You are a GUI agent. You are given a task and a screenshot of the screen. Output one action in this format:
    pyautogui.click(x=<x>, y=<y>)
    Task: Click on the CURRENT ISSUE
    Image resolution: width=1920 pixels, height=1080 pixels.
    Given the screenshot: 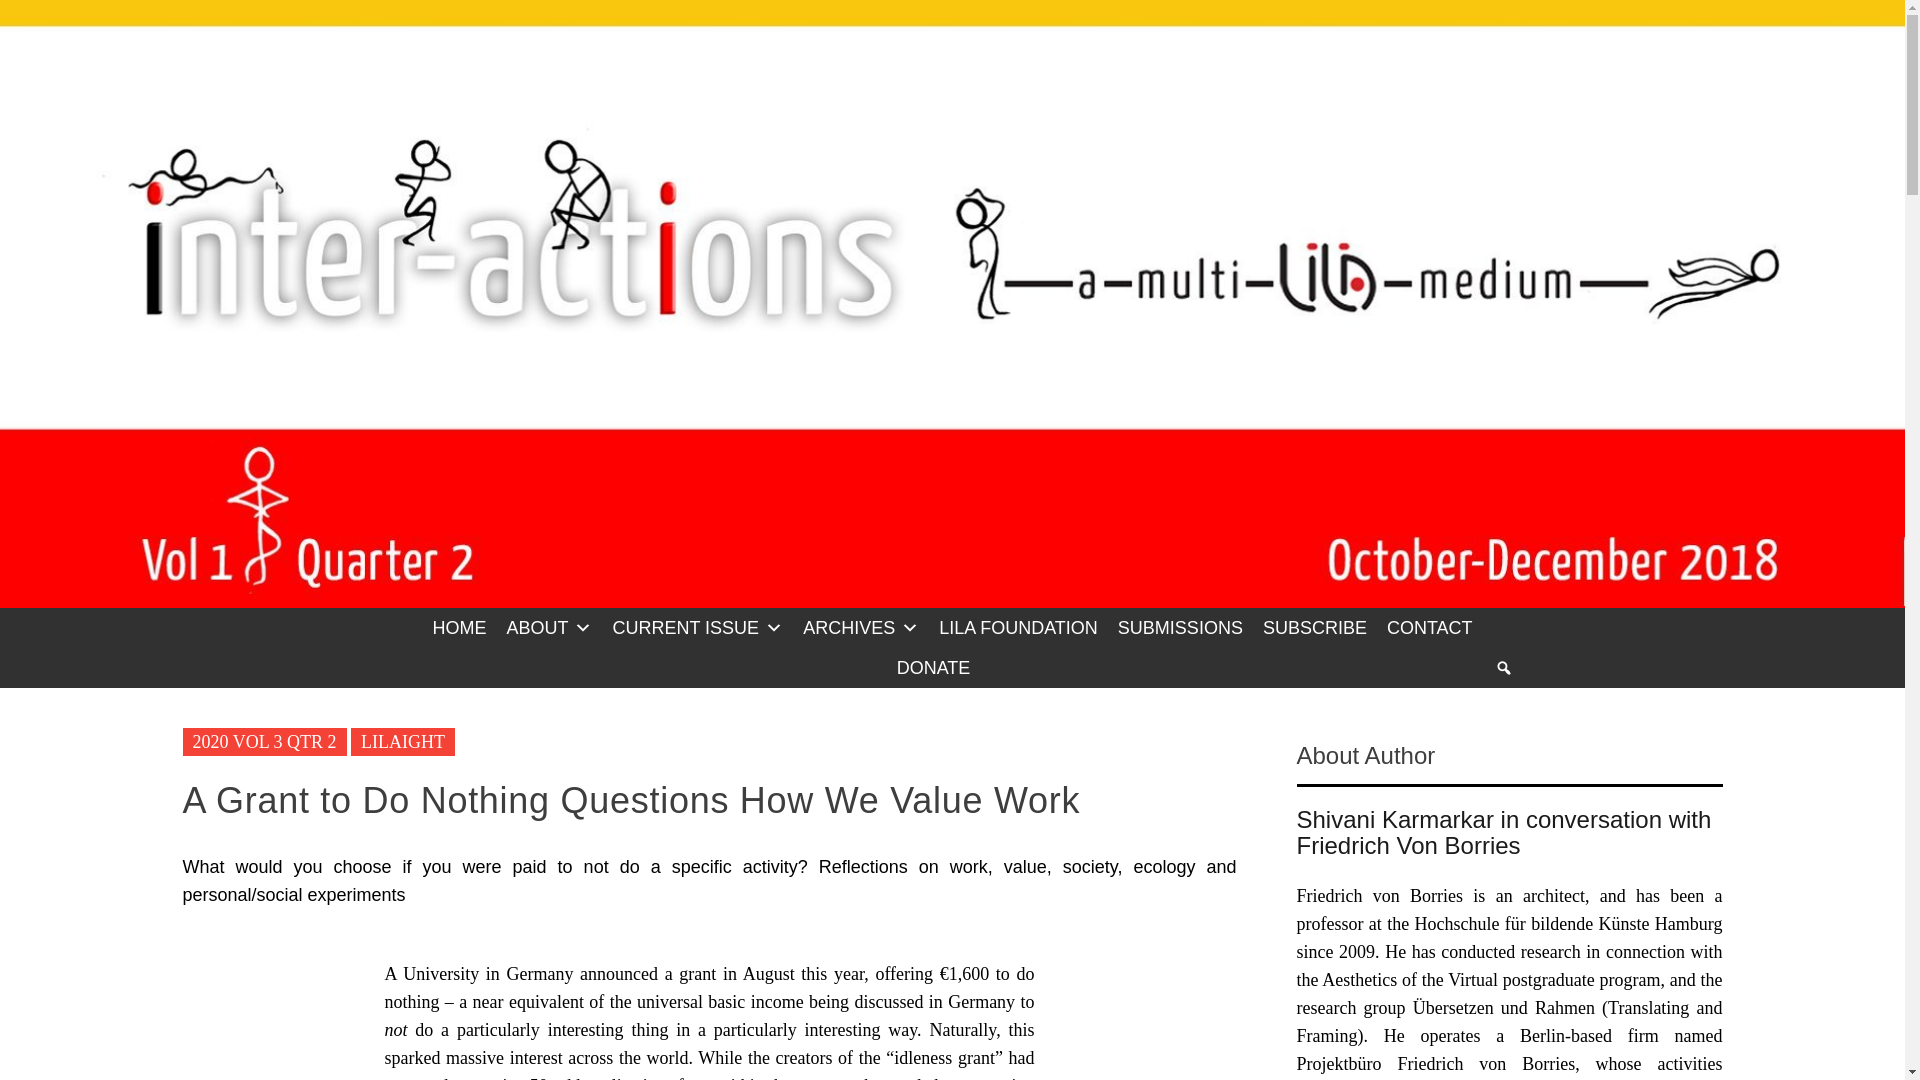 What is the action you would take?
    pyautogui.click(x=697, y=628)
    